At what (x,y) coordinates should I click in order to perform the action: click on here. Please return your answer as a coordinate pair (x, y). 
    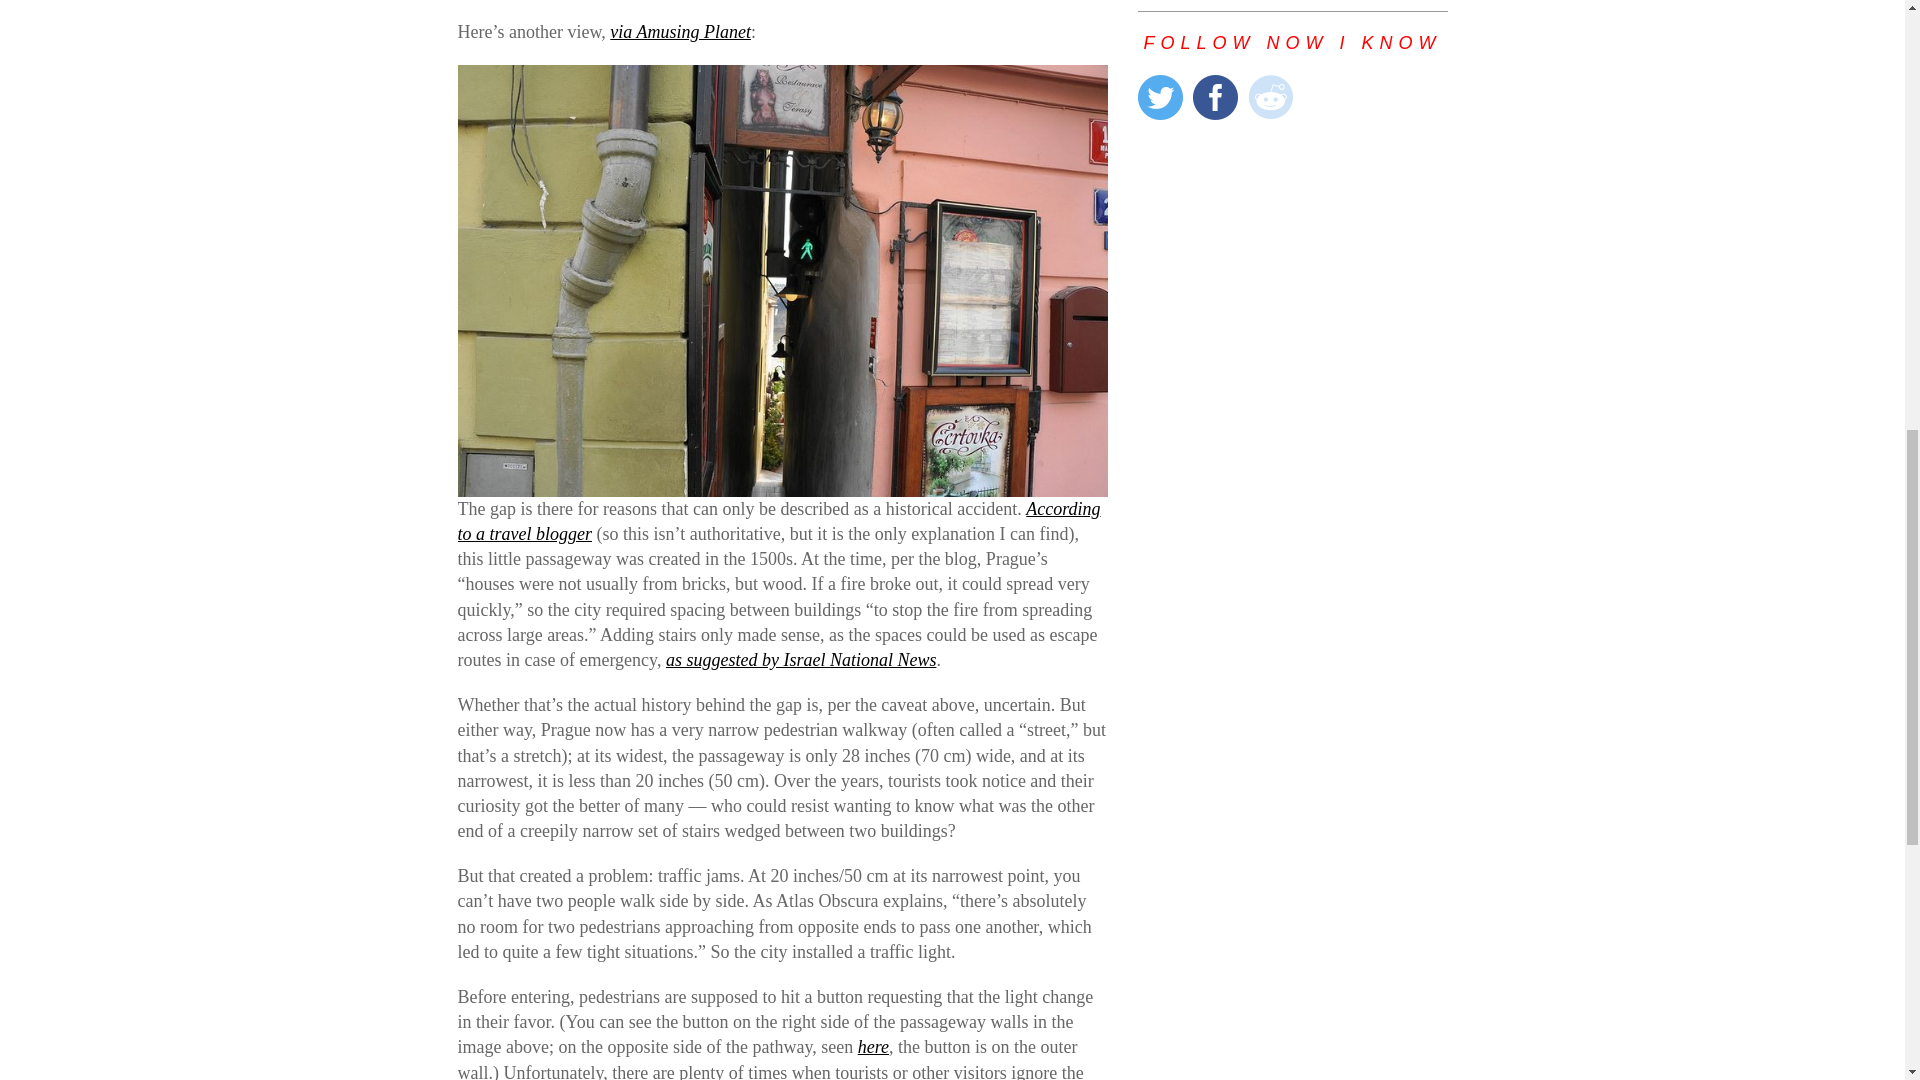
    Looking at the image, I should click on (873, 1046).